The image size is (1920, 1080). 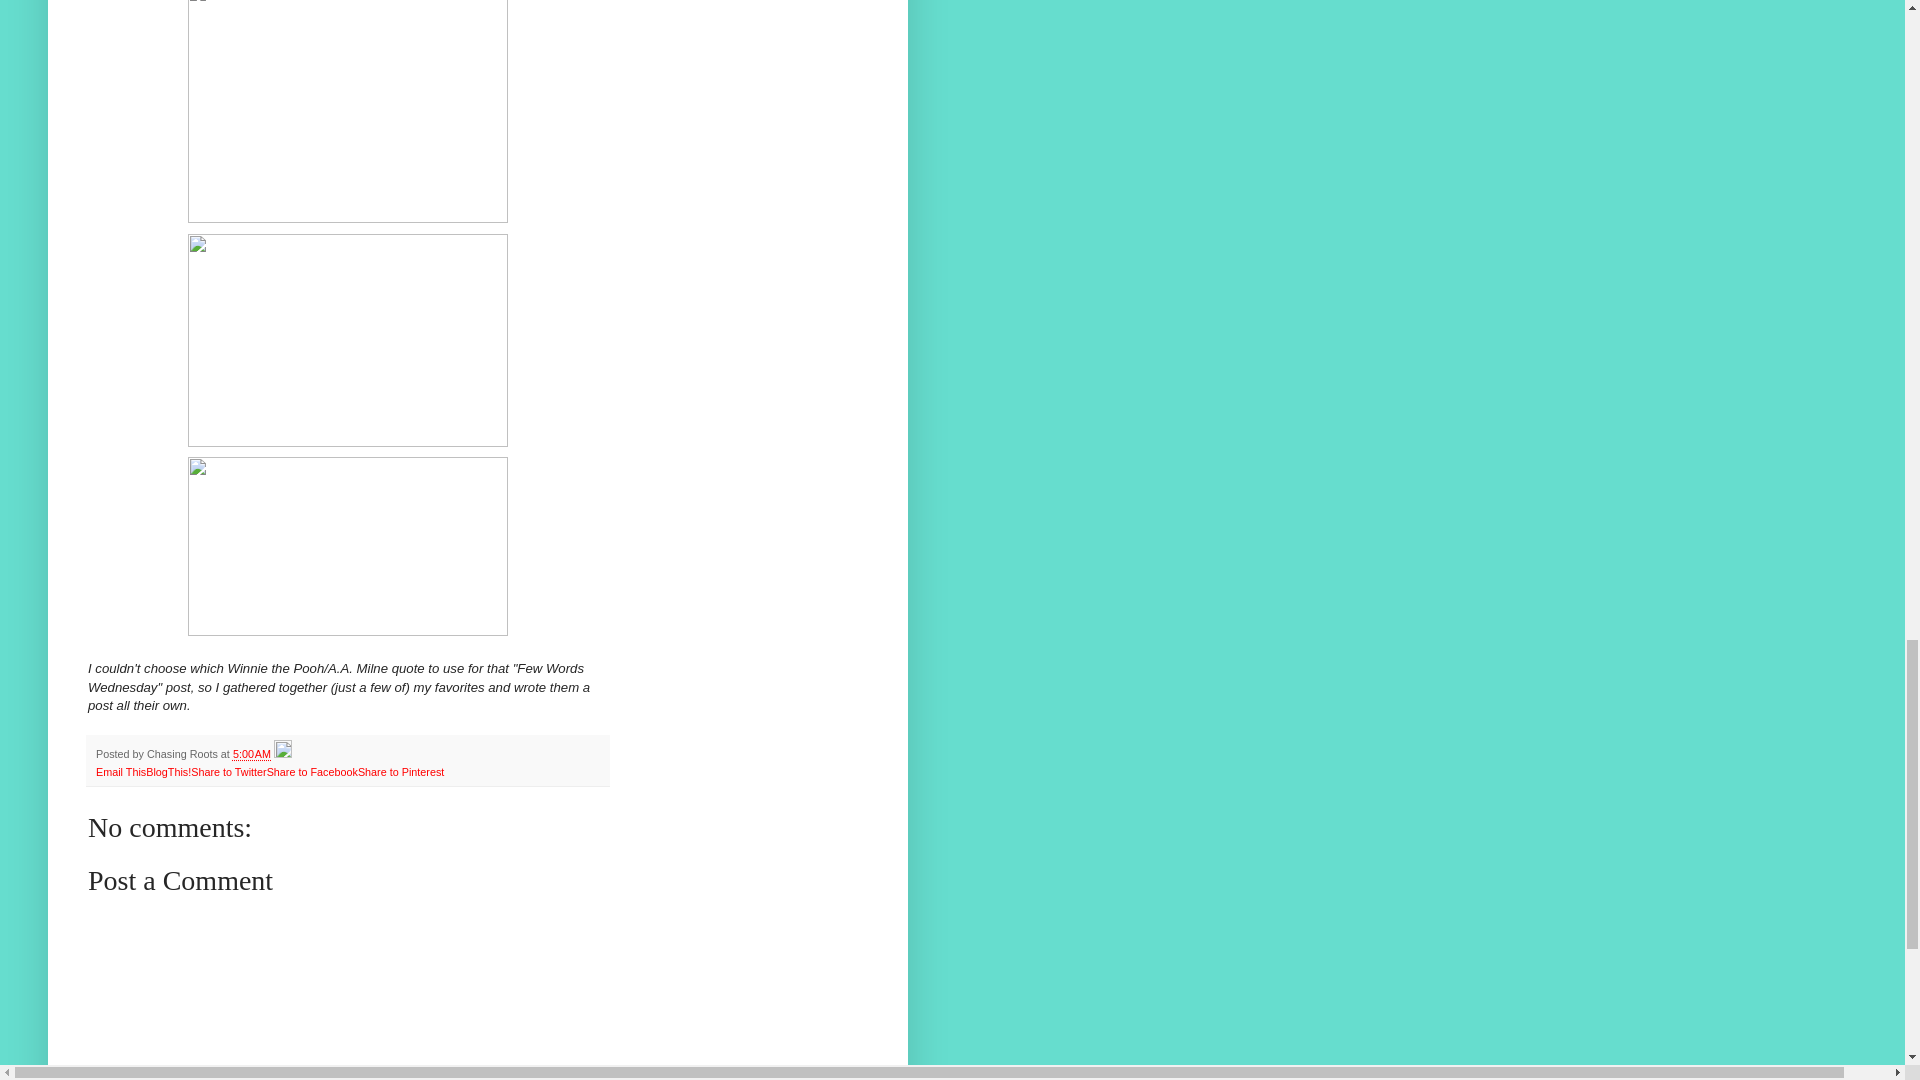 What do you see at coordinates (312, 771) in the screenshot?
I see `Share to Facebook` at bounding box center [312, 771].